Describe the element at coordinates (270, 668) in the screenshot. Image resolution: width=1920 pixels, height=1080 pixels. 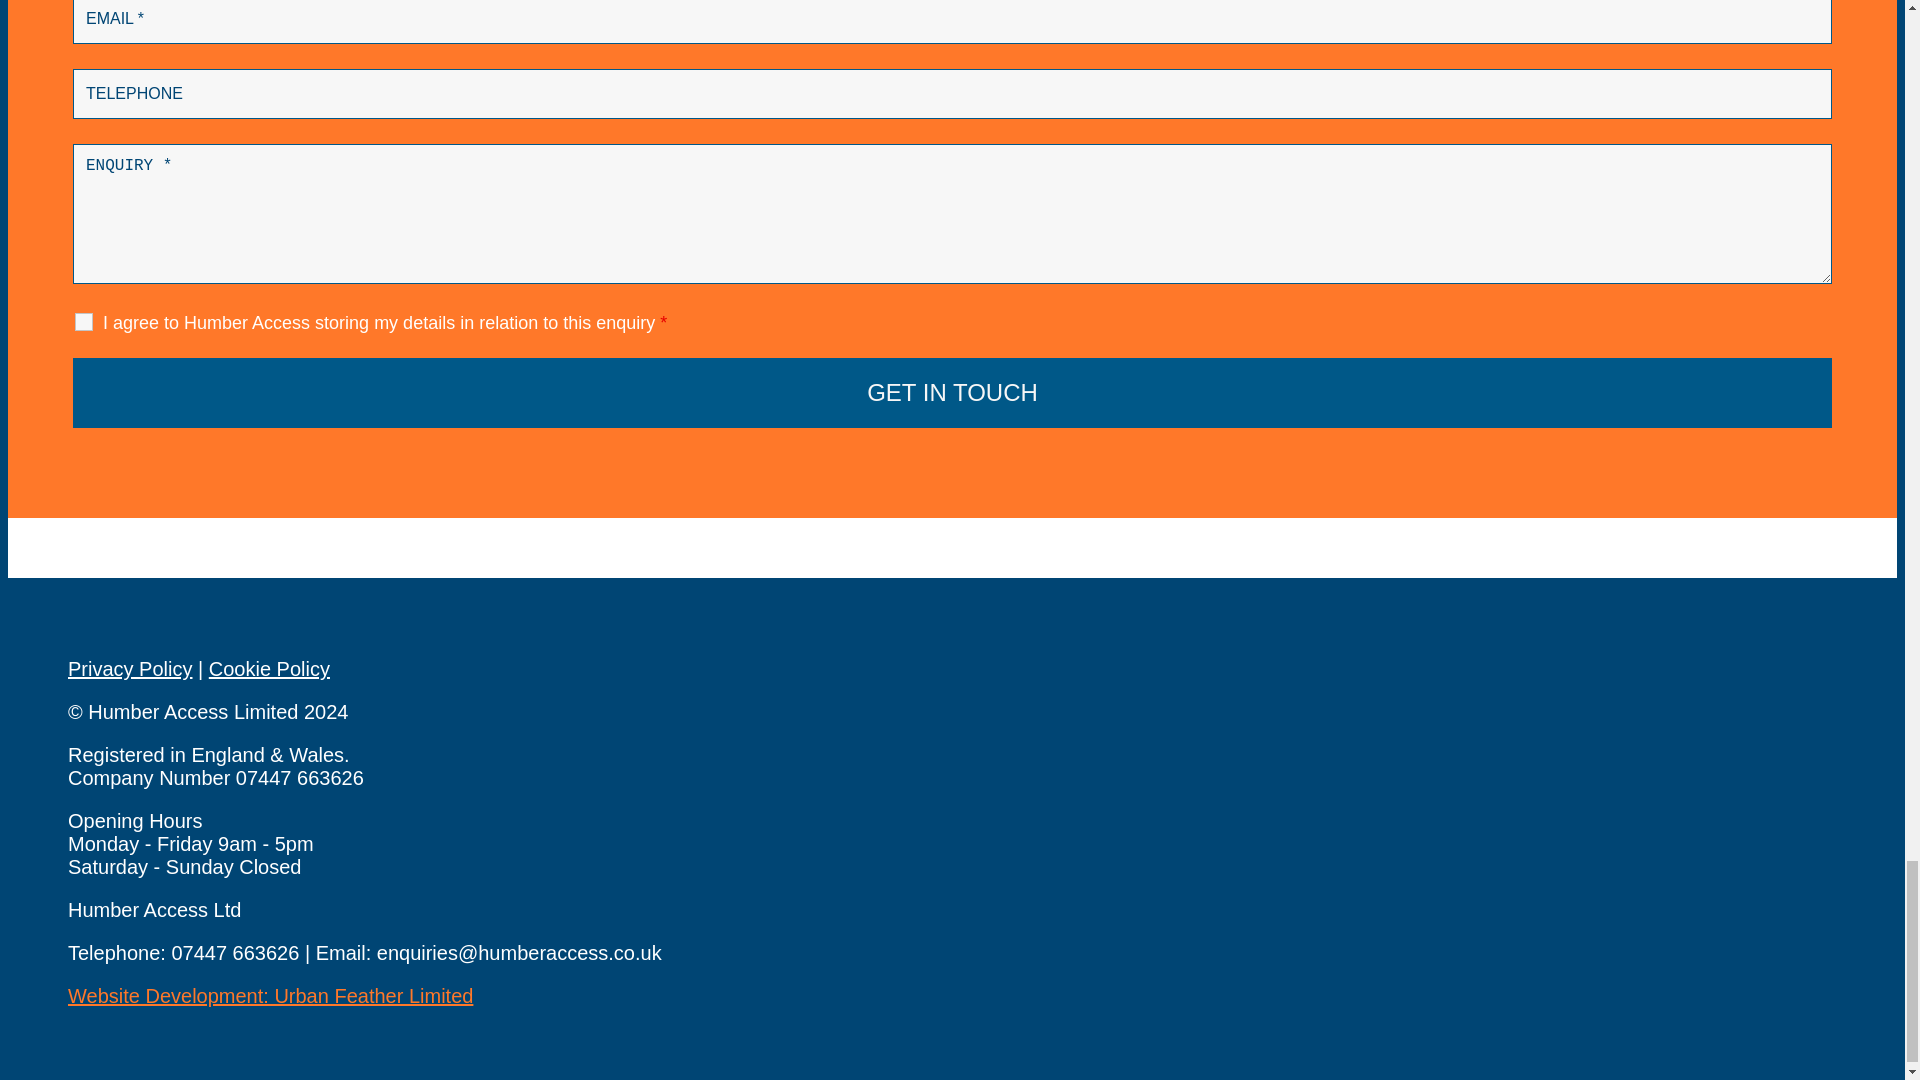
I see `Cookie Policy` at that location.